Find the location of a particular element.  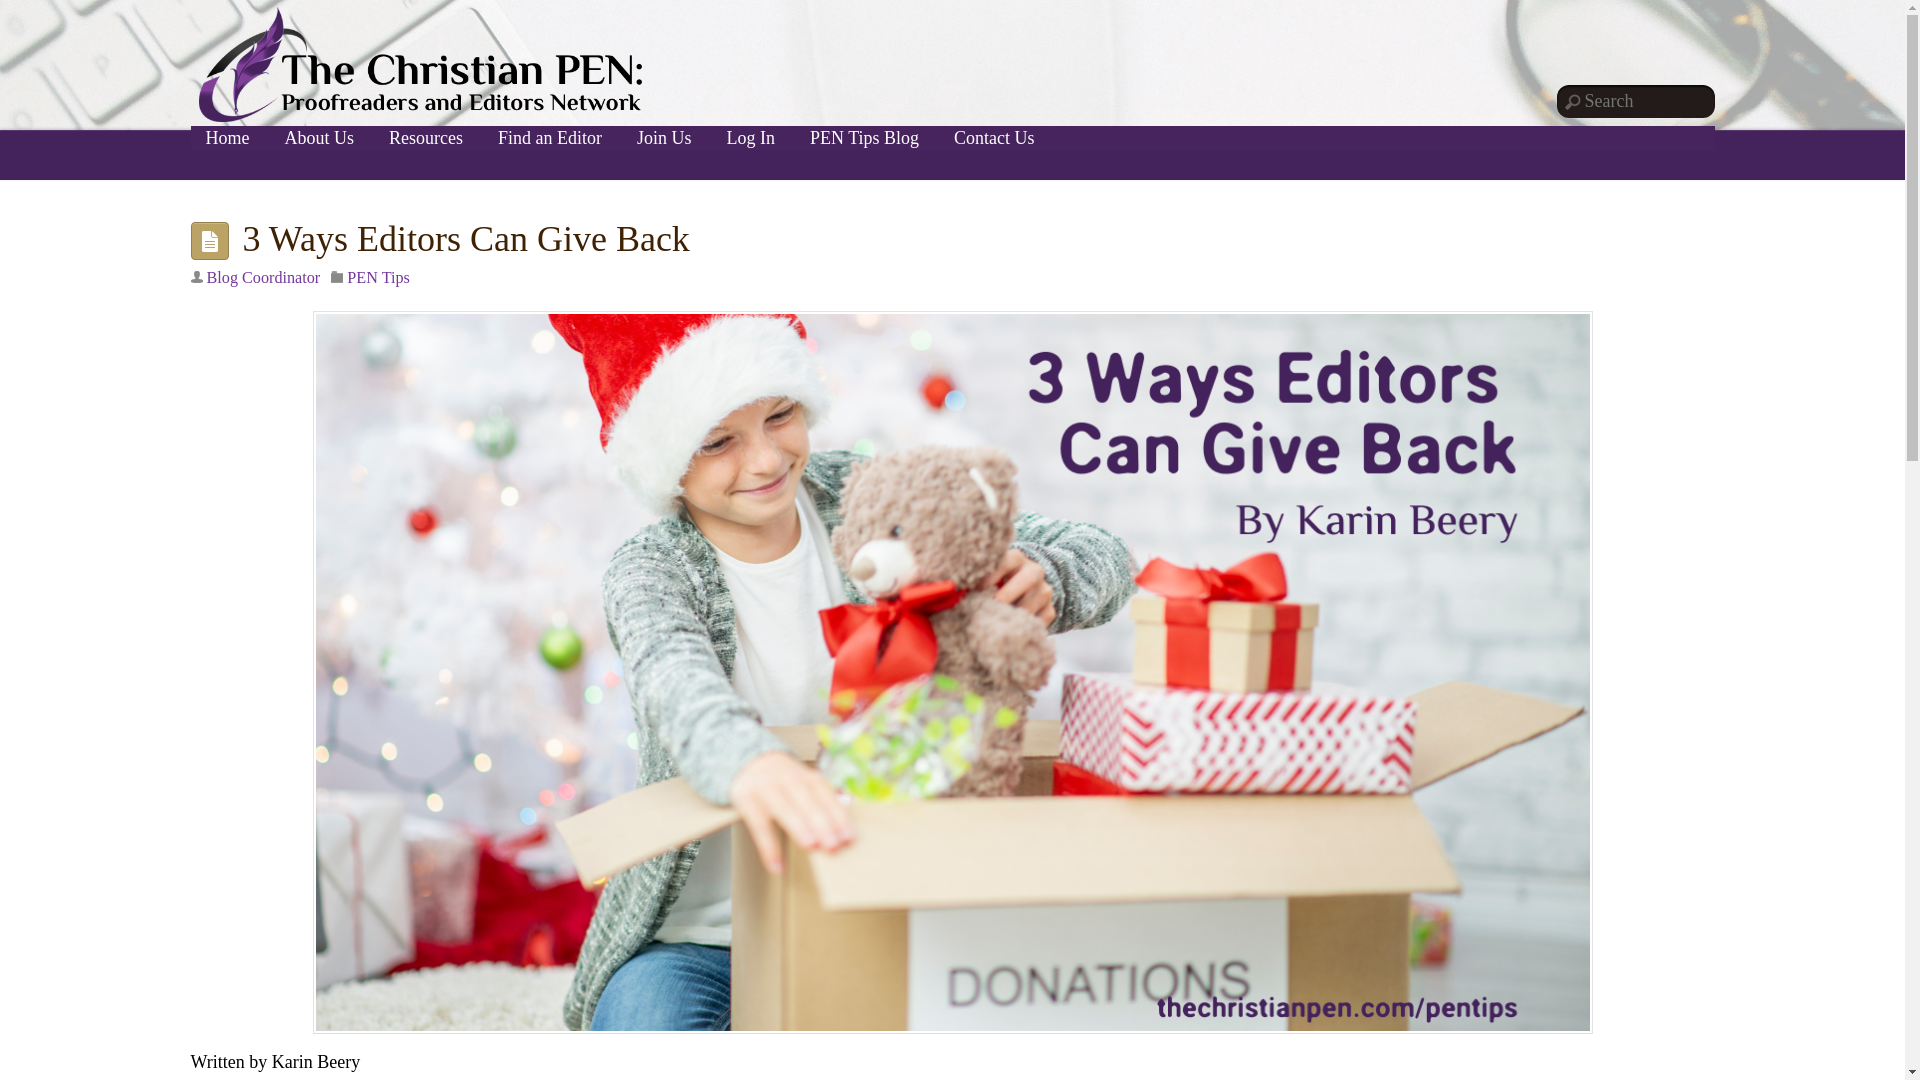

Home is located at coordinates (227, 138).